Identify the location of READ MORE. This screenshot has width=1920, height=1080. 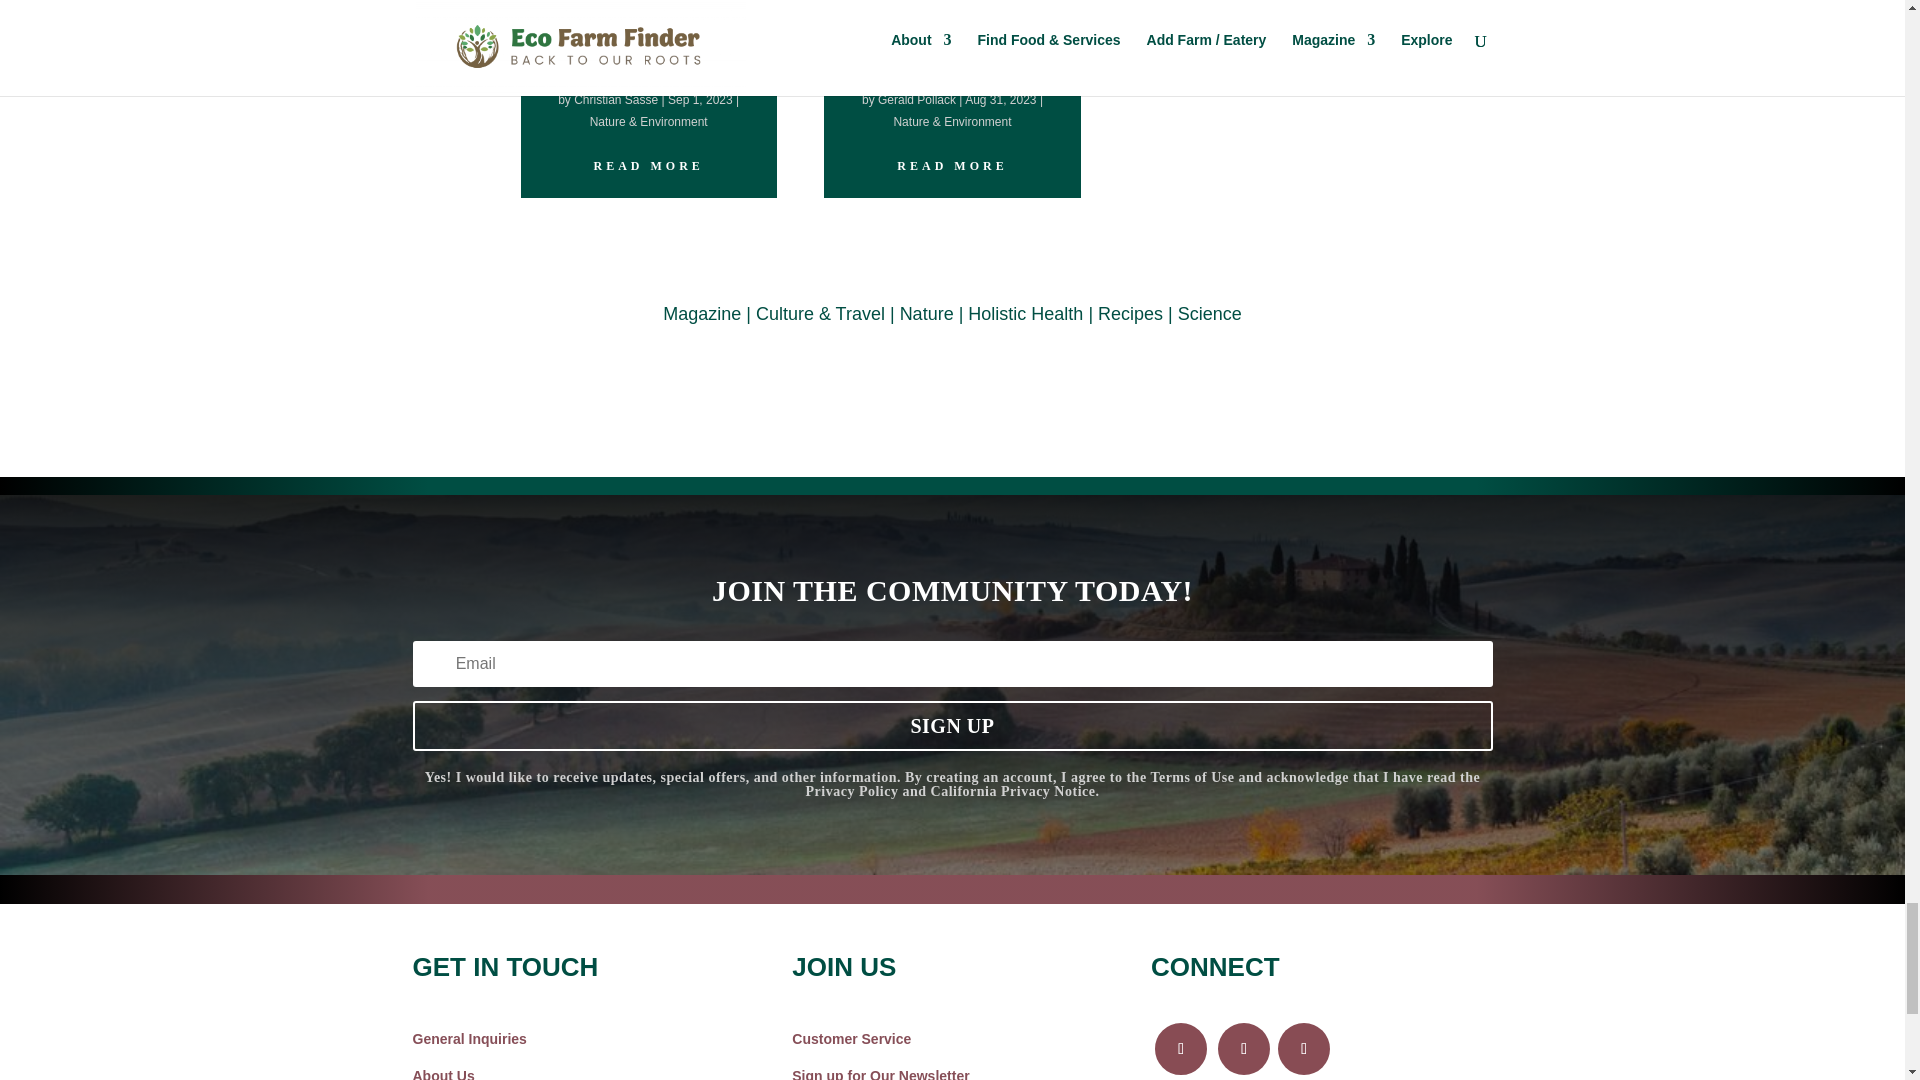
(951, 165).